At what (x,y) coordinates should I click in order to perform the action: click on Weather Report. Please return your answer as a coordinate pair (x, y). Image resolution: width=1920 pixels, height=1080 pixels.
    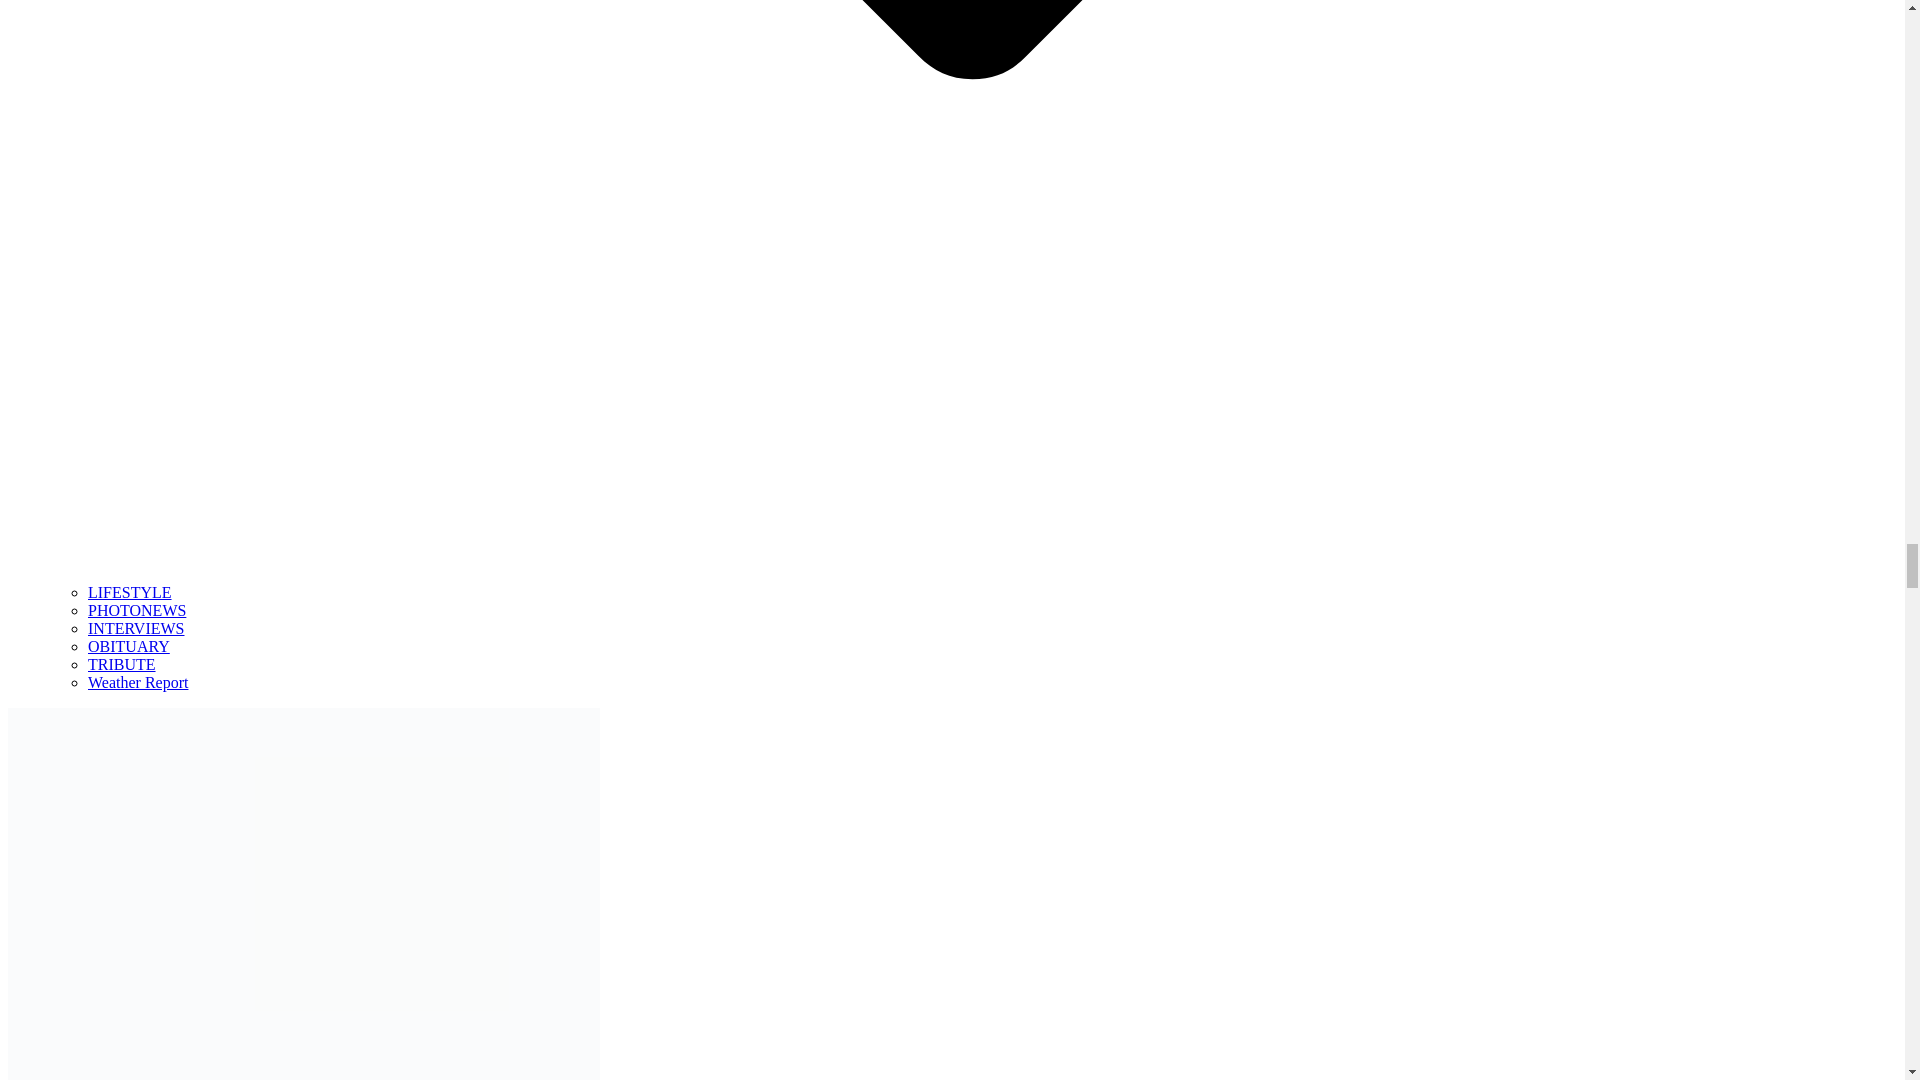
    Looking at the image, I should click on (138, 682).